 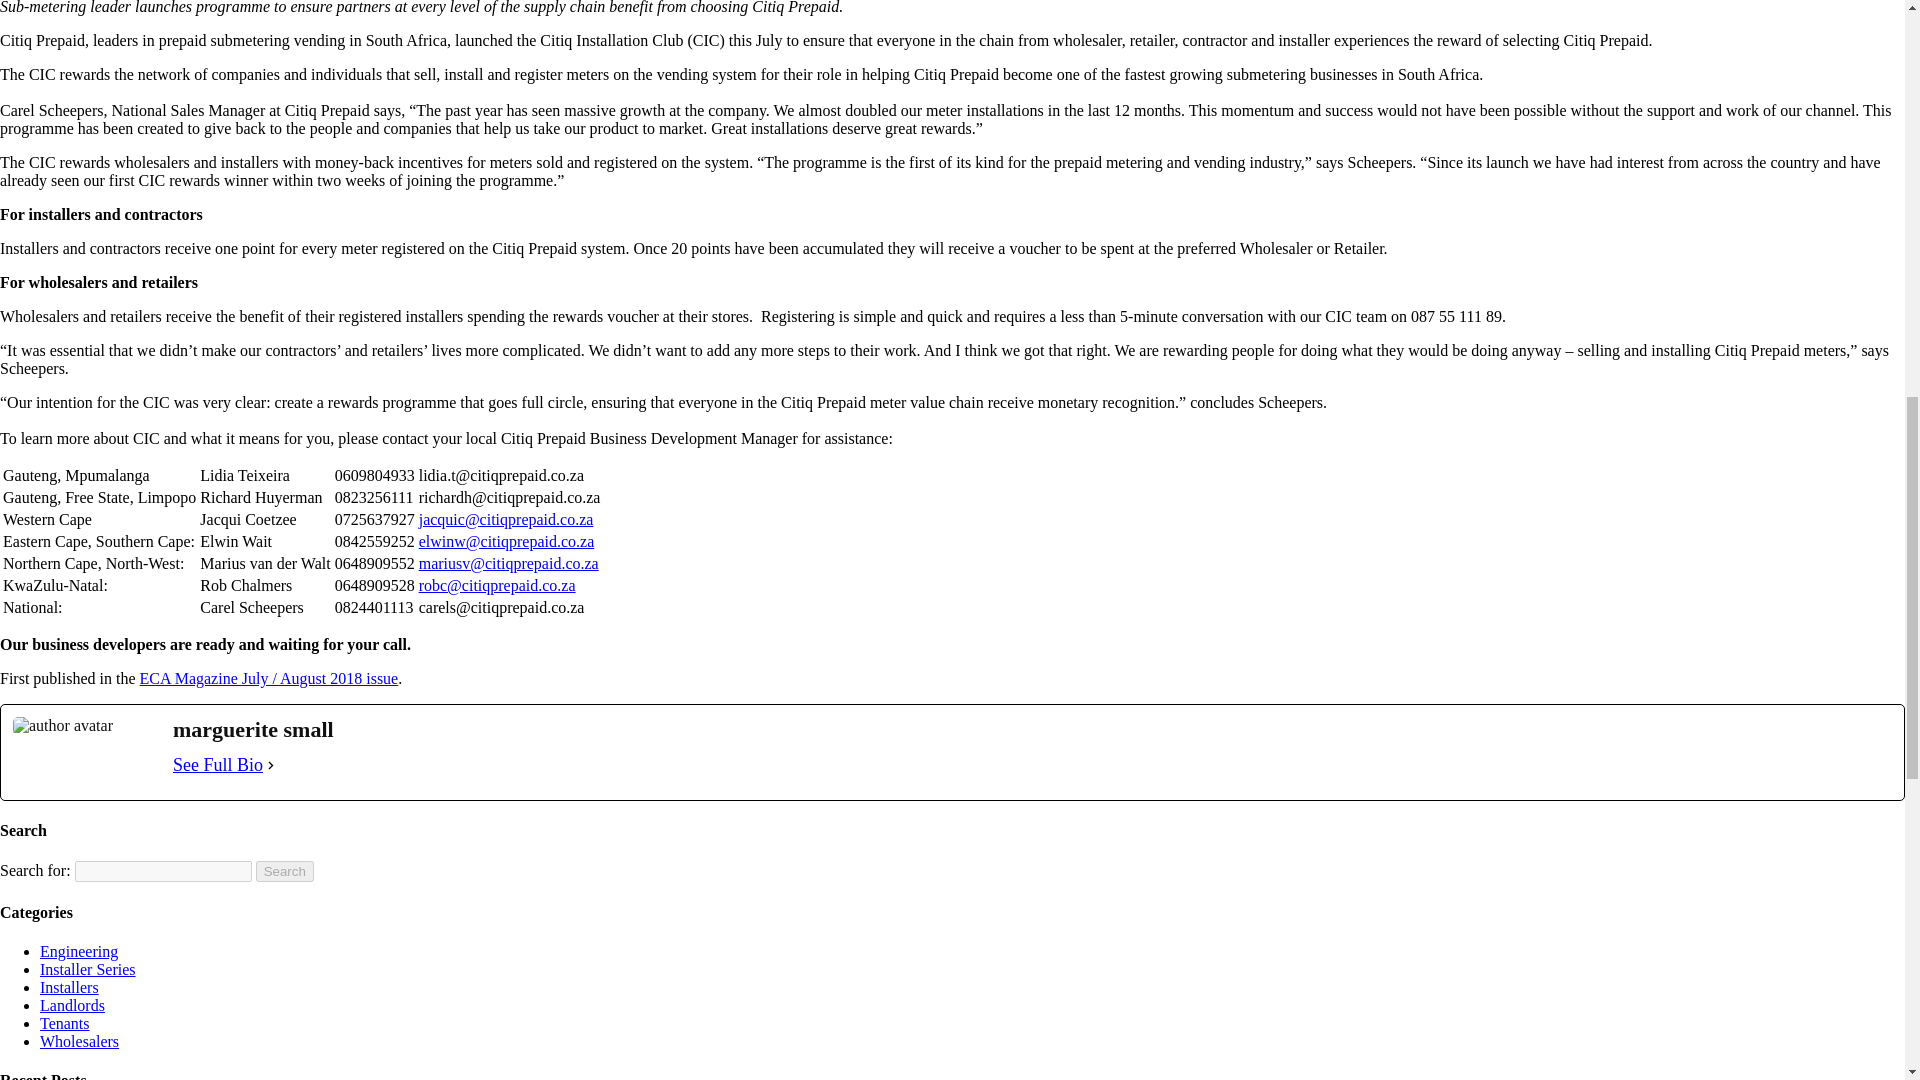 What do you see at coordinates (284, 871) in the screenshot?
I see `Search` at bounding box center [284, 871].